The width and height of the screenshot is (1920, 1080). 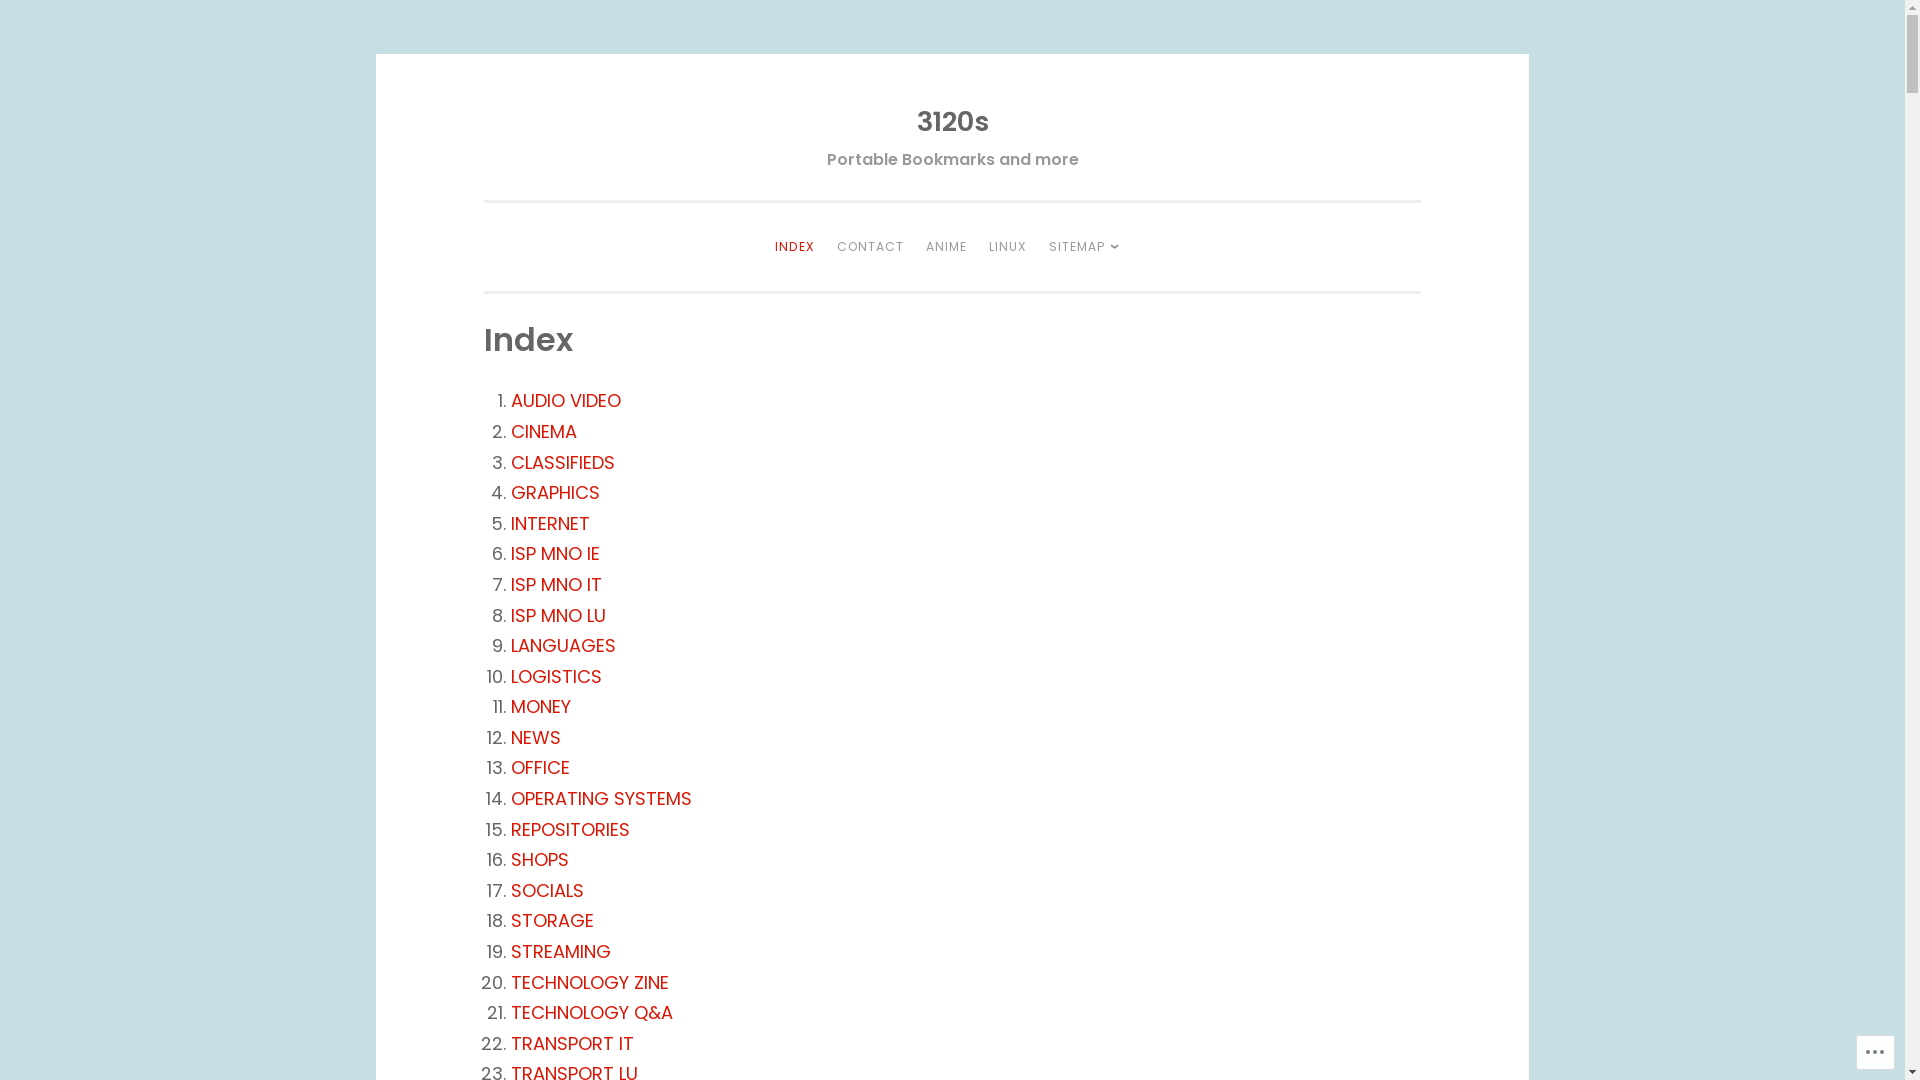 I want to click on ISP MNO IE, so click(x=556, y=554).